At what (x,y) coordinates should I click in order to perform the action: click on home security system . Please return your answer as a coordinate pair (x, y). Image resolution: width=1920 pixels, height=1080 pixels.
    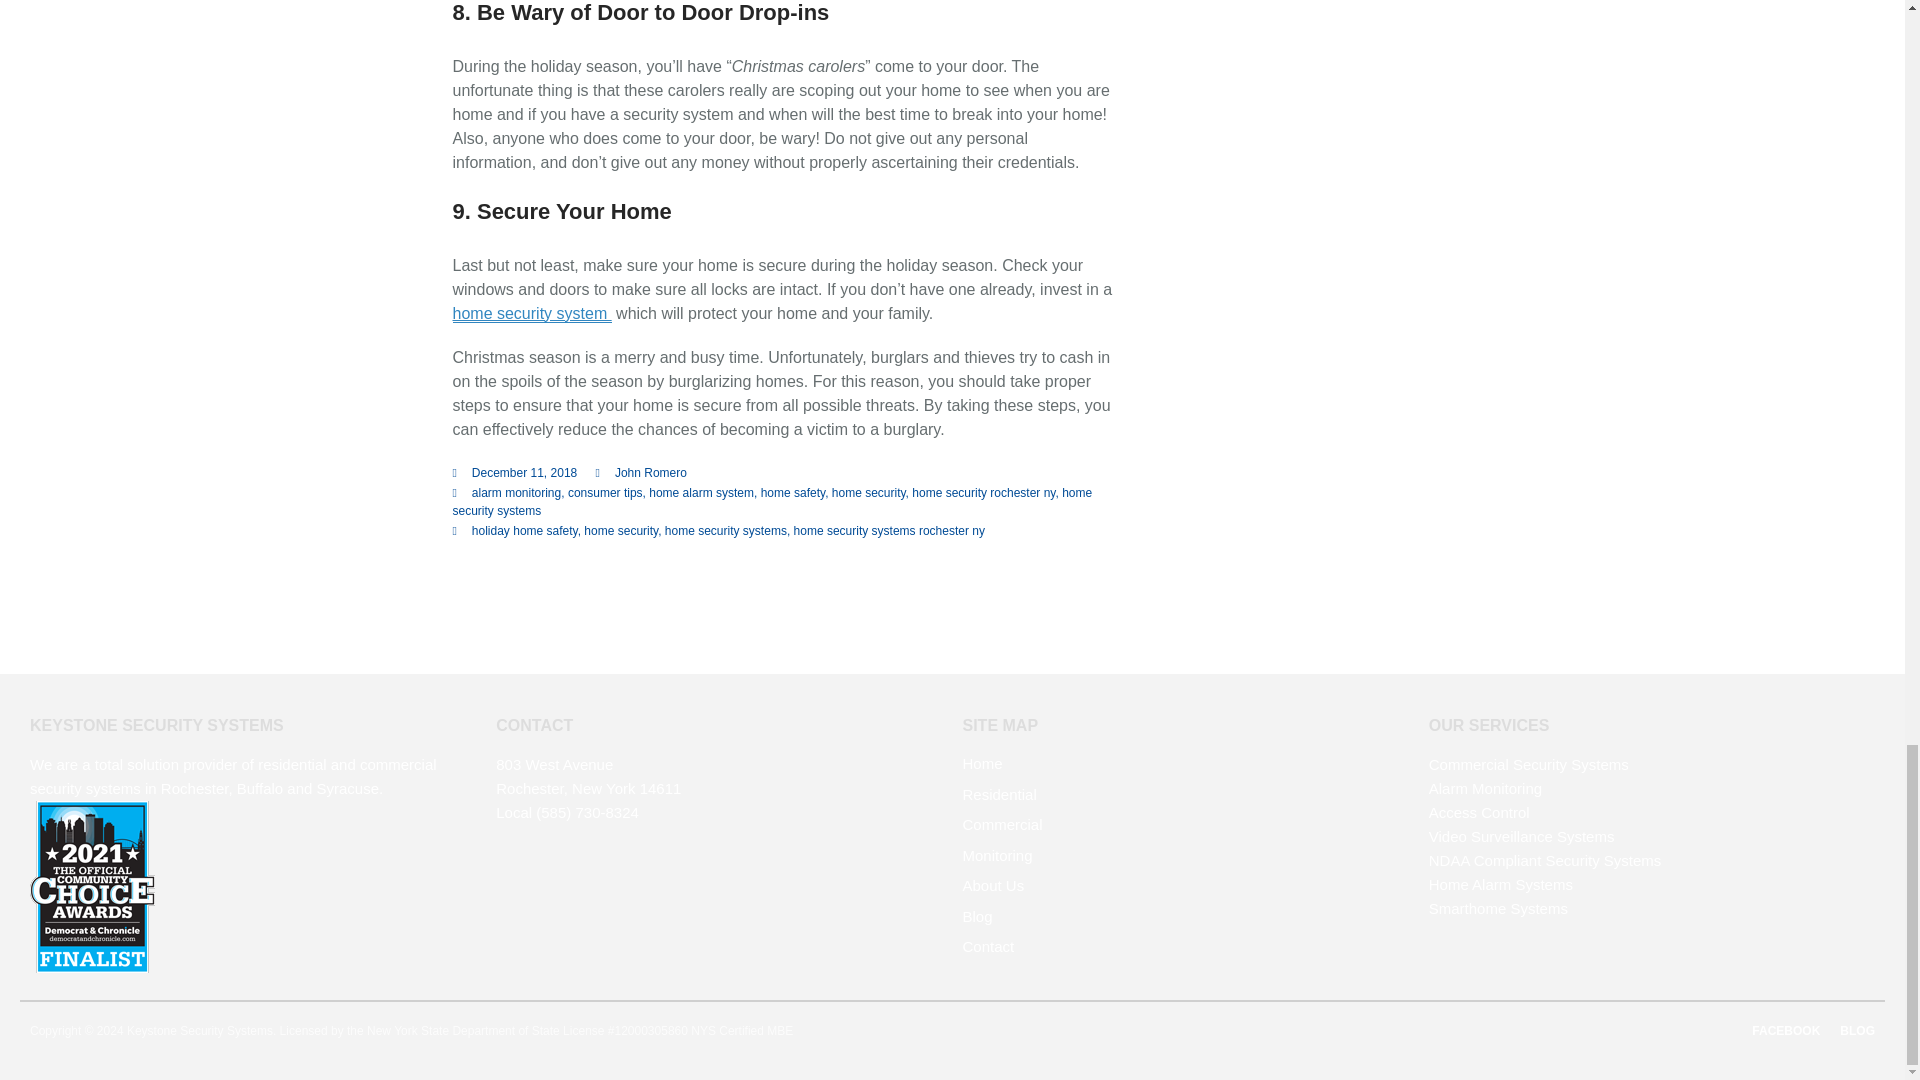
    Looking at the image, I should click on (530, 313).